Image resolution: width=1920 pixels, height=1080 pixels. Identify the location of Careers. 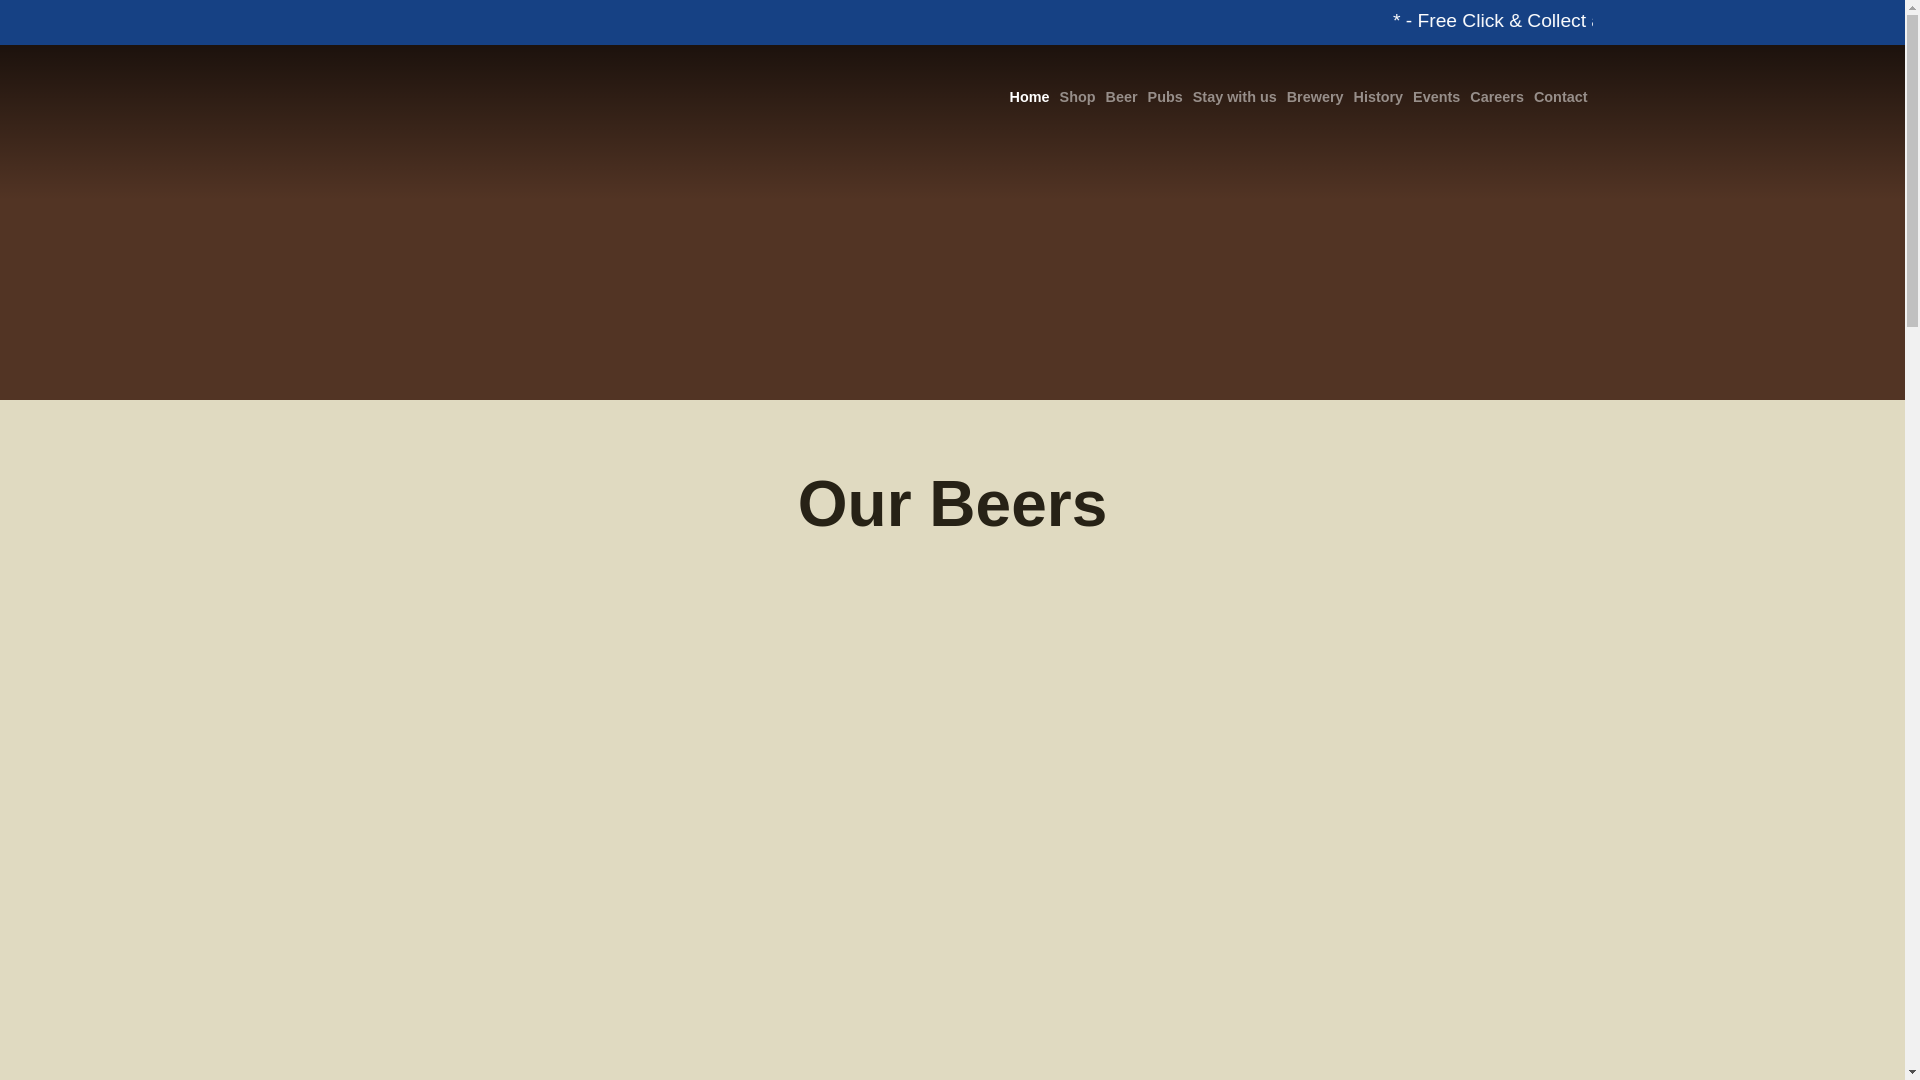
(1496, 96).